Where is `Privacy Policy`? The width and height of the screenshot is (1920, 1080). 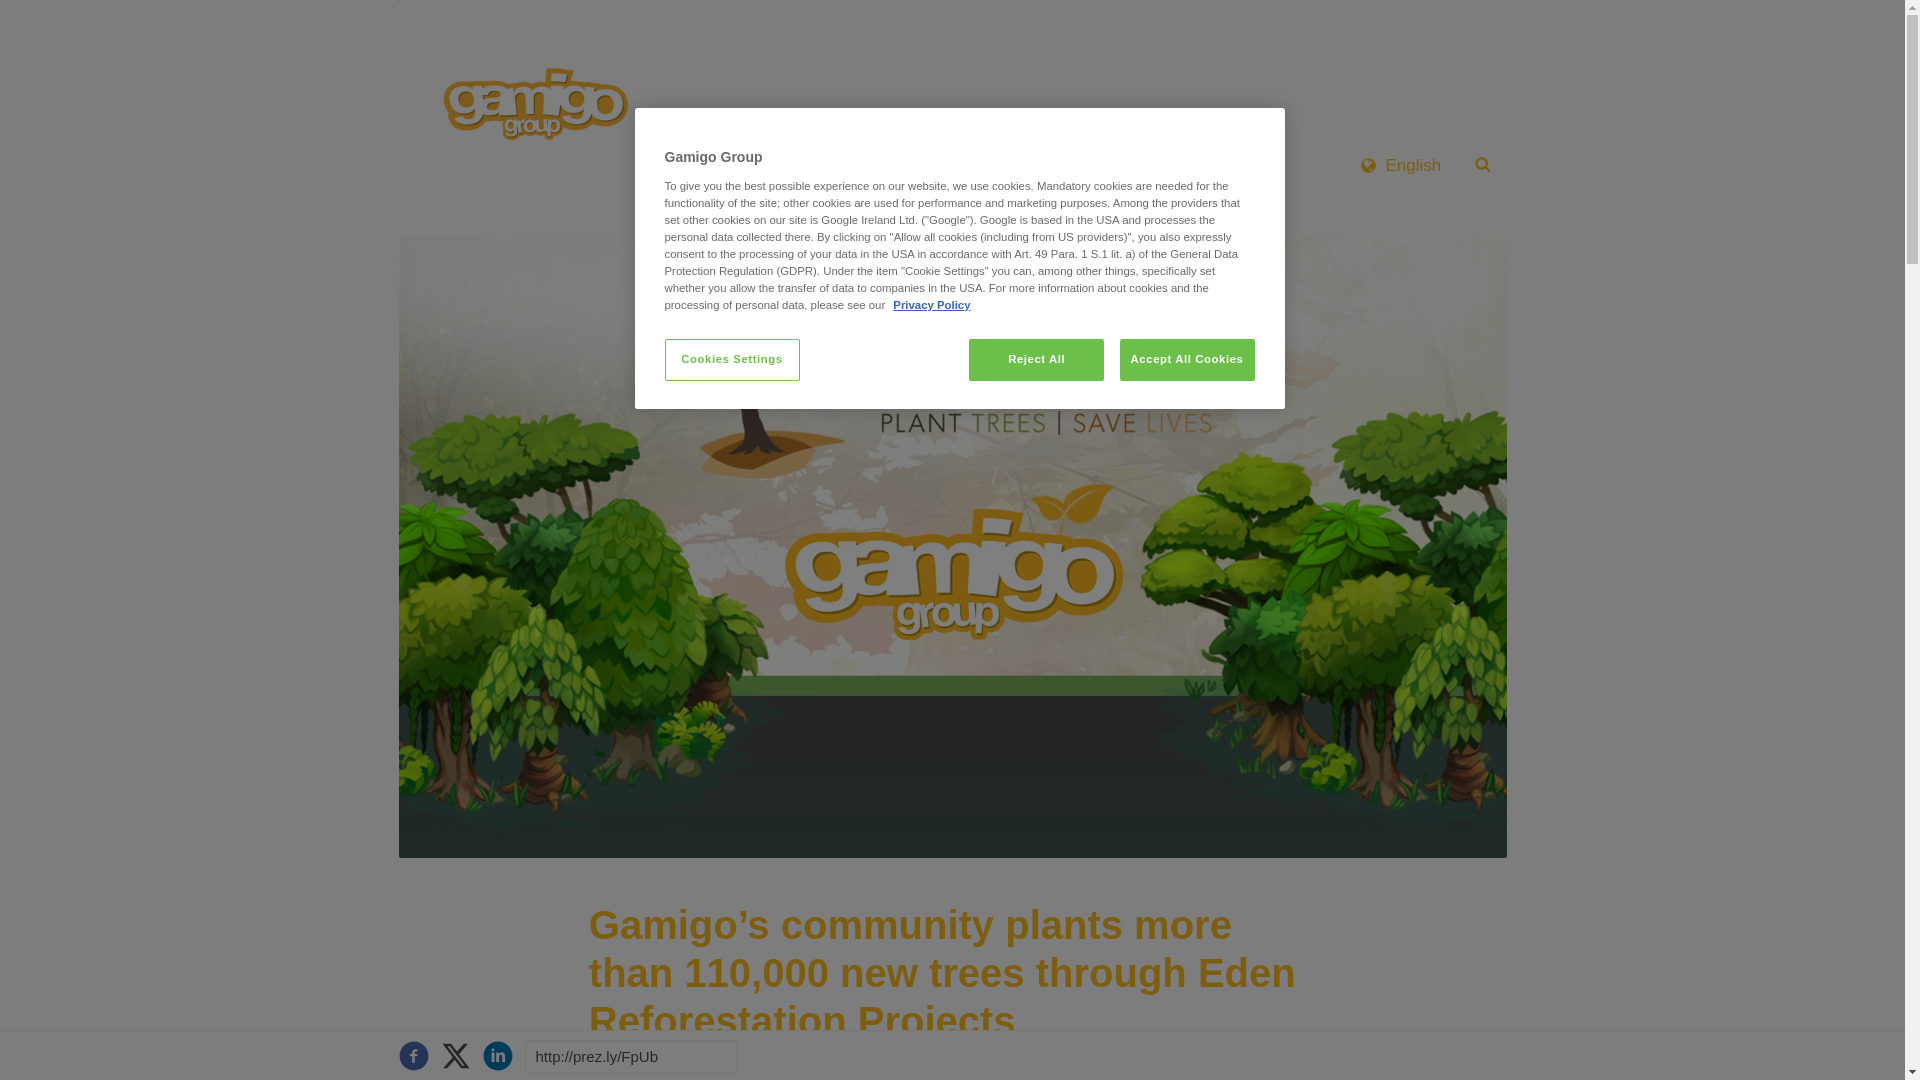
Privacy Policy is located at coordinates (930, 305).